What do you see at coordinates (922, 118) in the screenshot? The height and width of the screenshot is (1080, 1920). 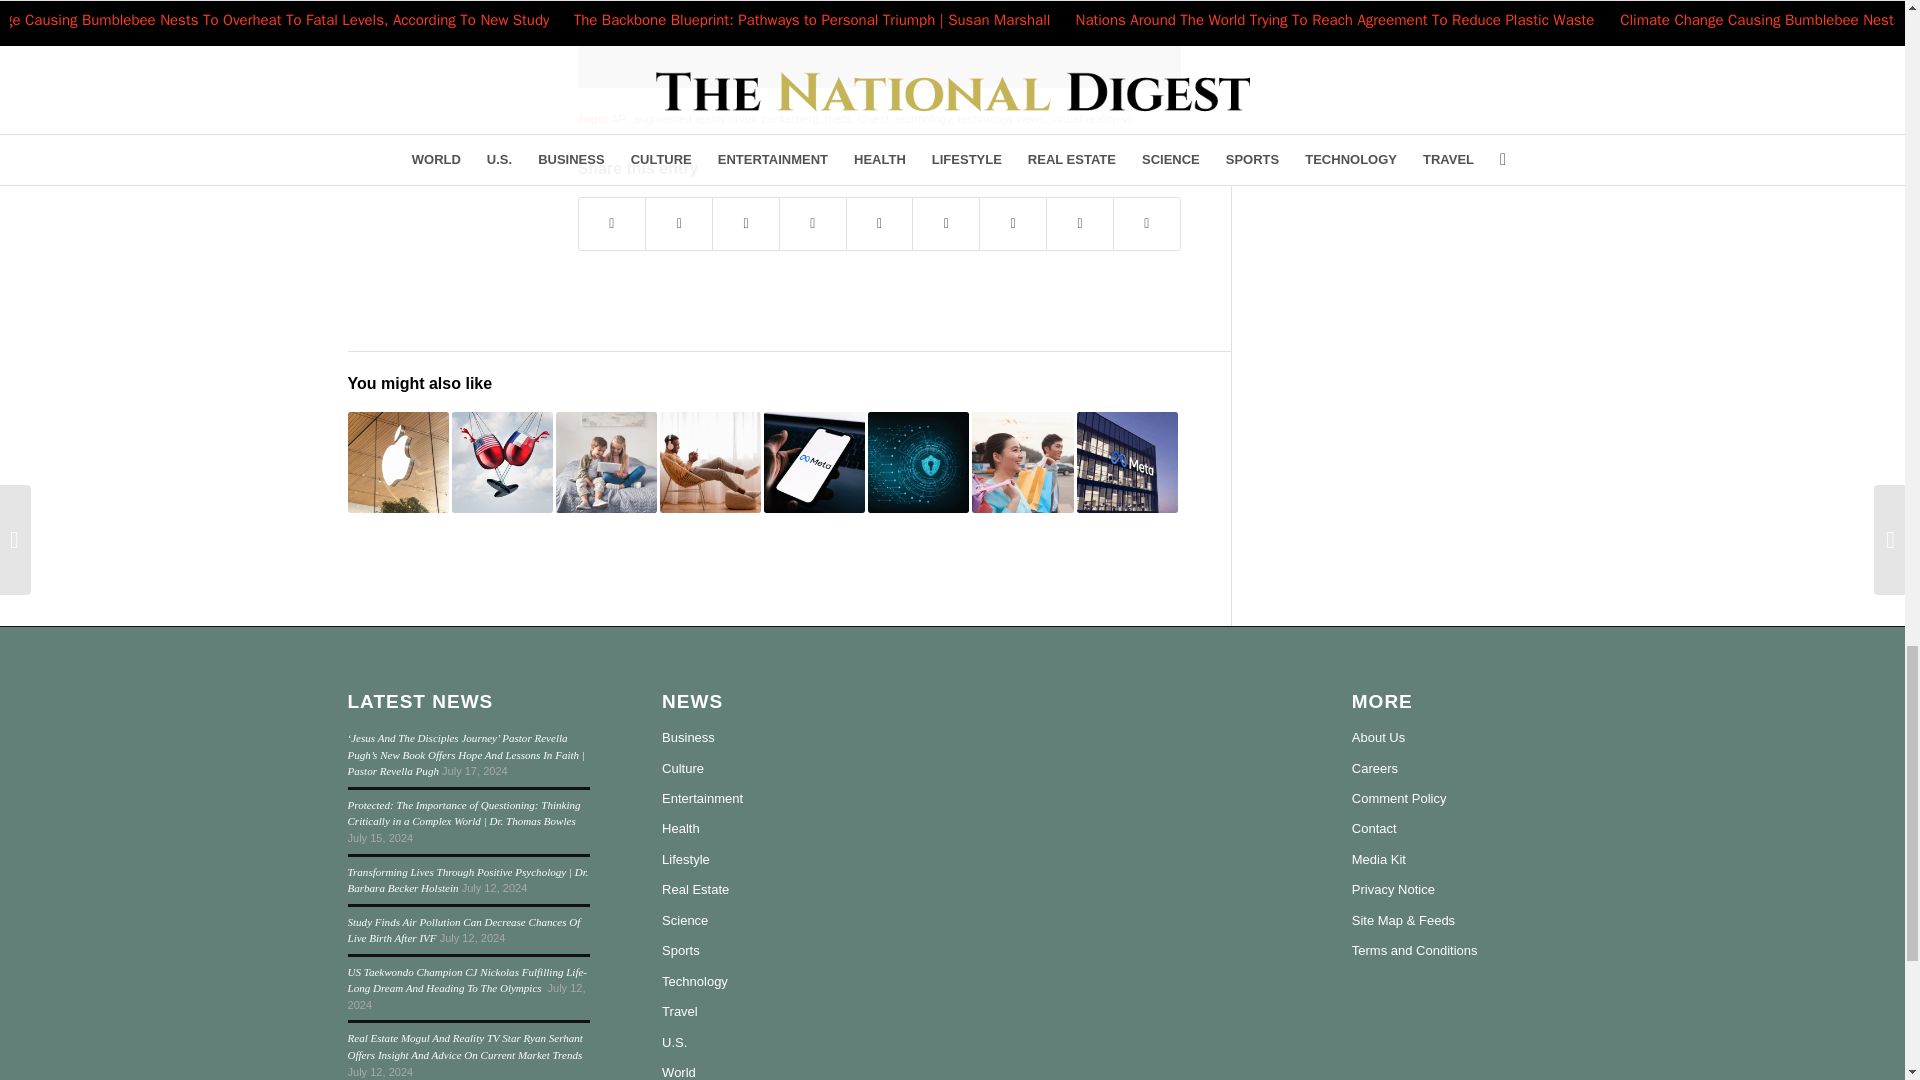 I see `technology` at bounding box center [922, 118].